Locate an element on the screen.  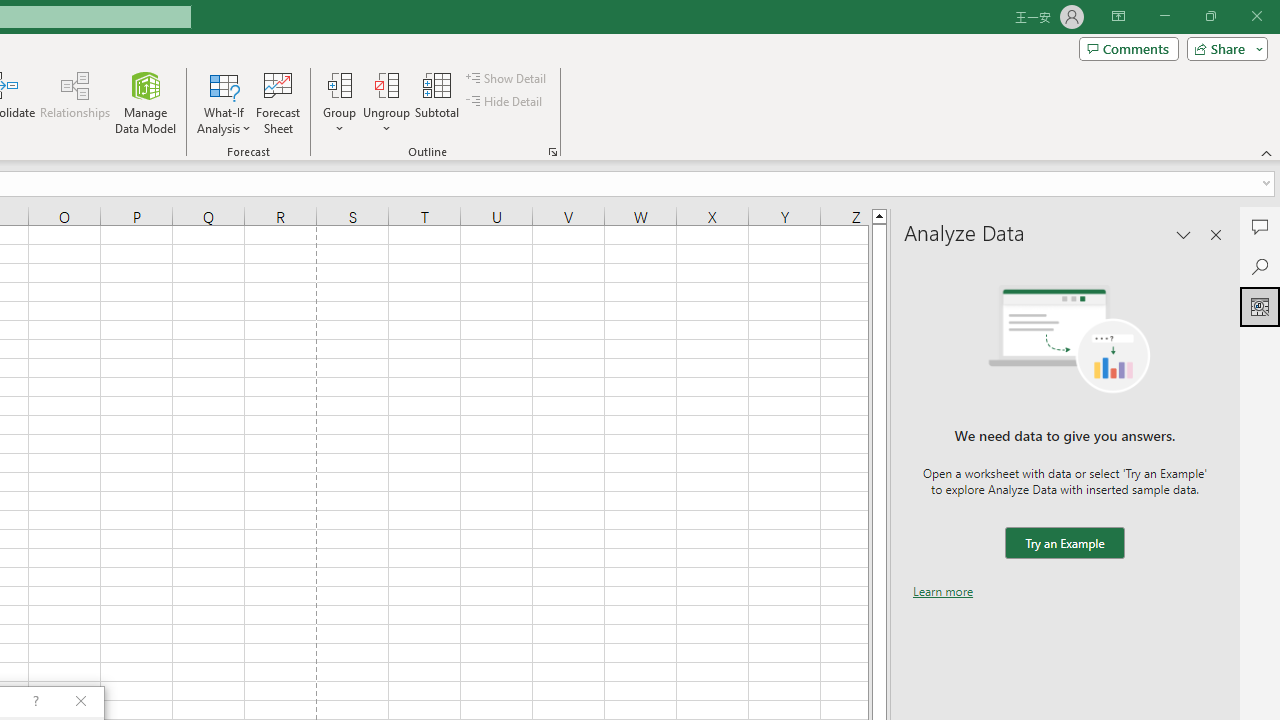
Analyze Data is located at coordinates (1260, 306).